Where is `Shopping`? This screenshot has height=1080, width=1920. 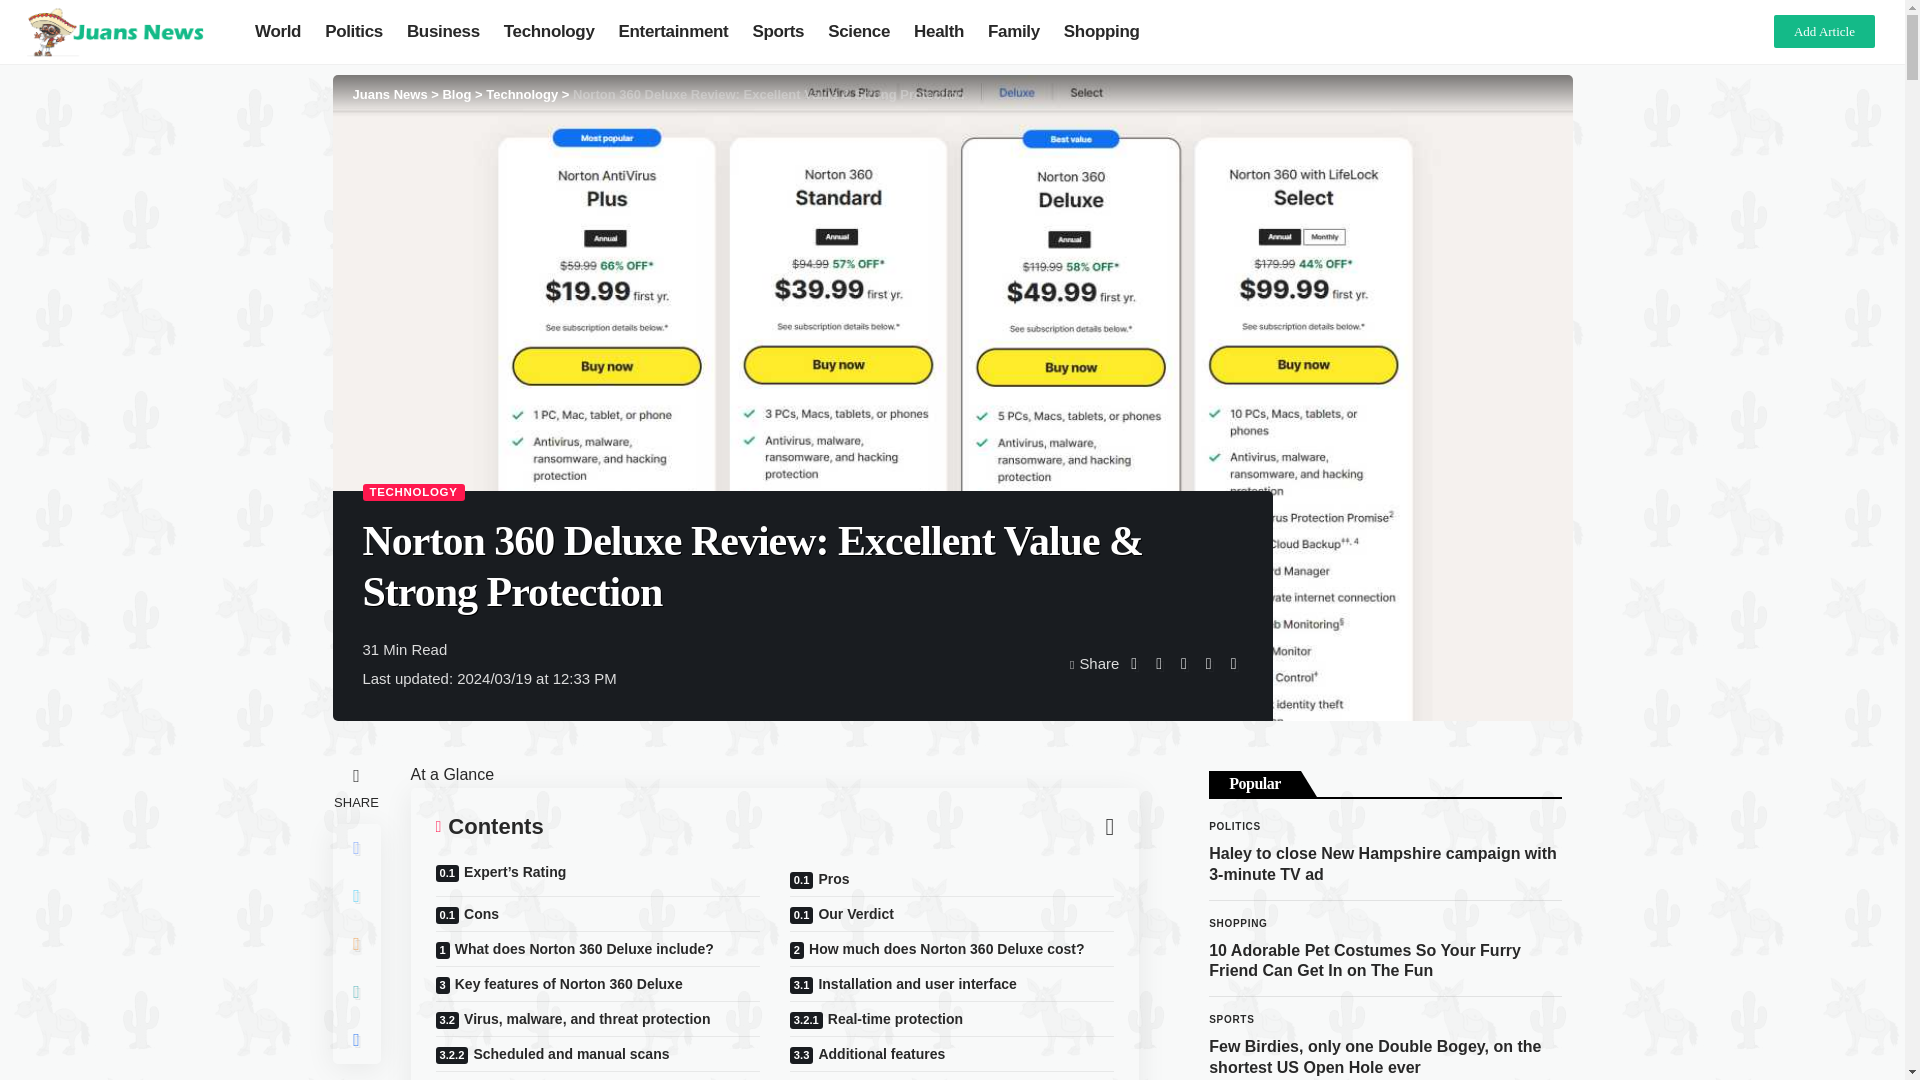 Shopping is located at coordinates (1102, 32).